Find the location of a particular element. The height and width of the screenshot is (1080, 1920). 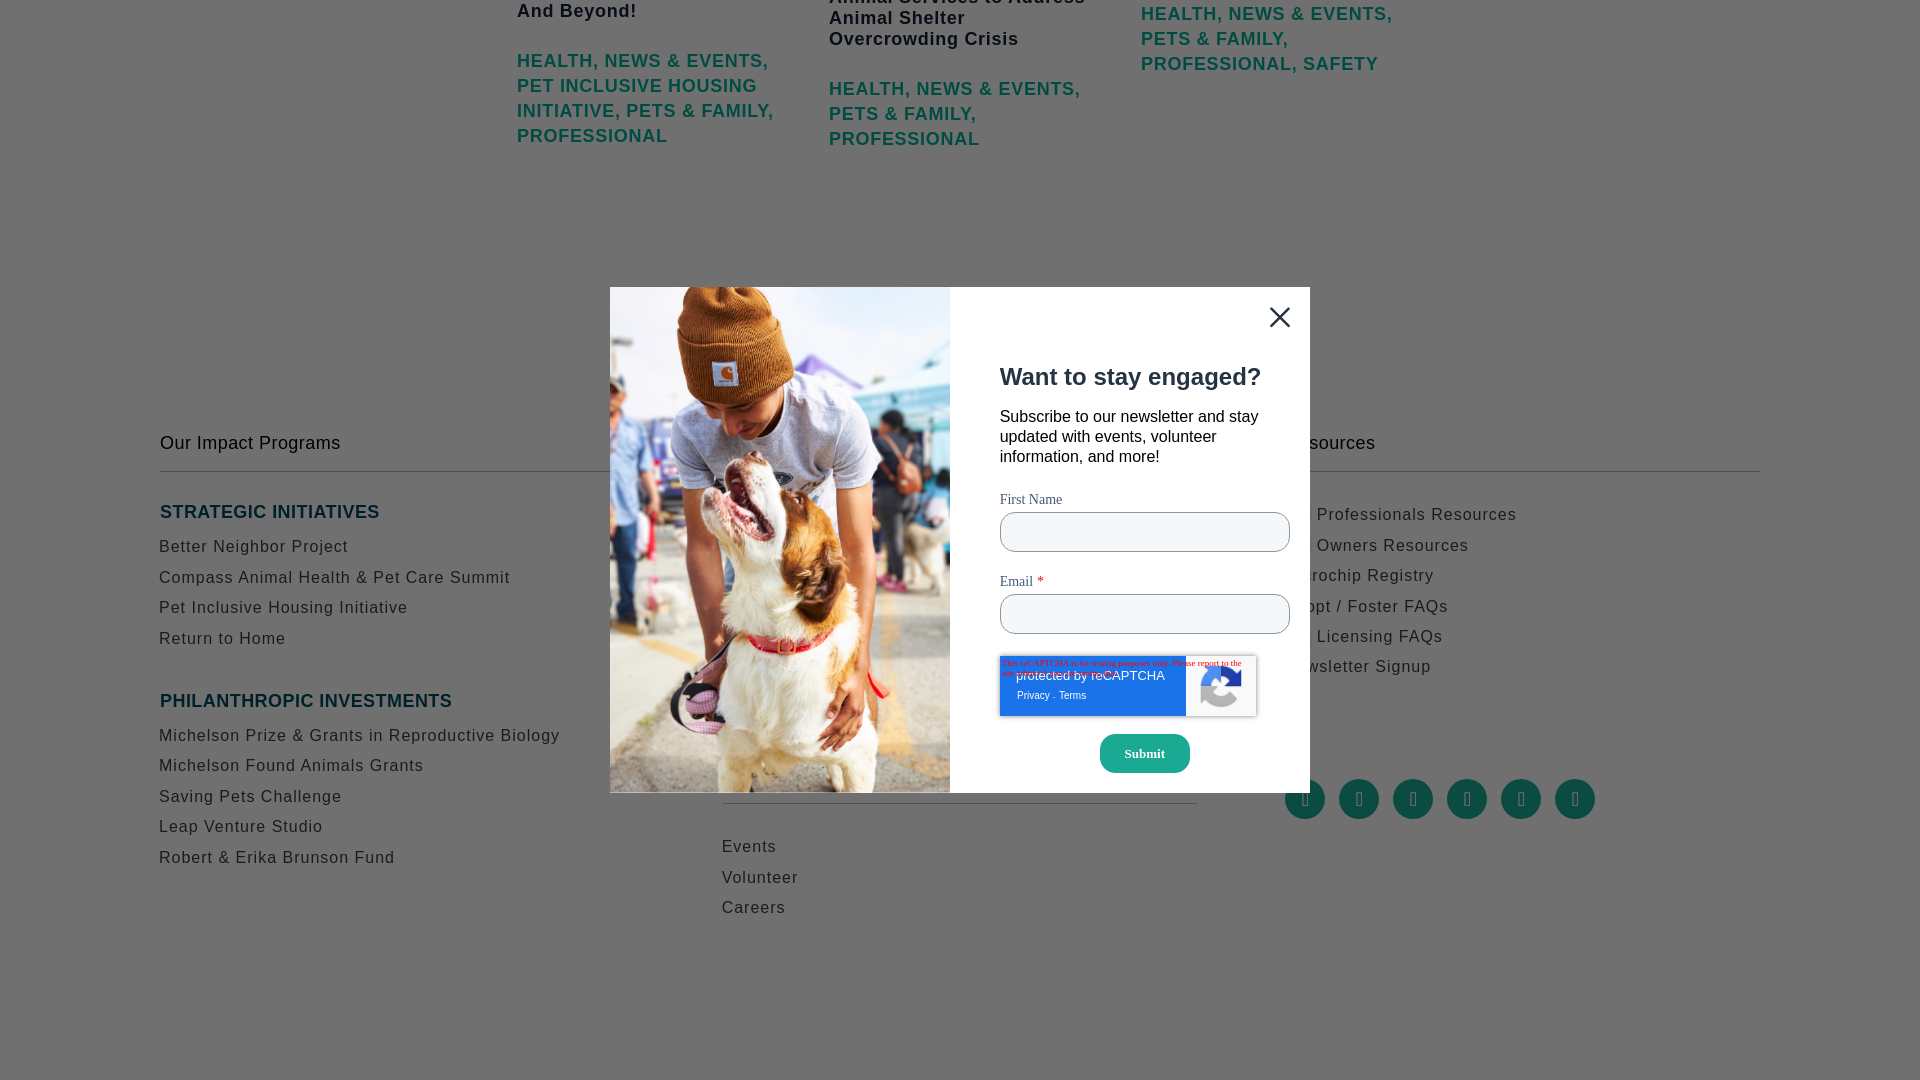

Follow on Twitter is located at coordinates (1358, 798).